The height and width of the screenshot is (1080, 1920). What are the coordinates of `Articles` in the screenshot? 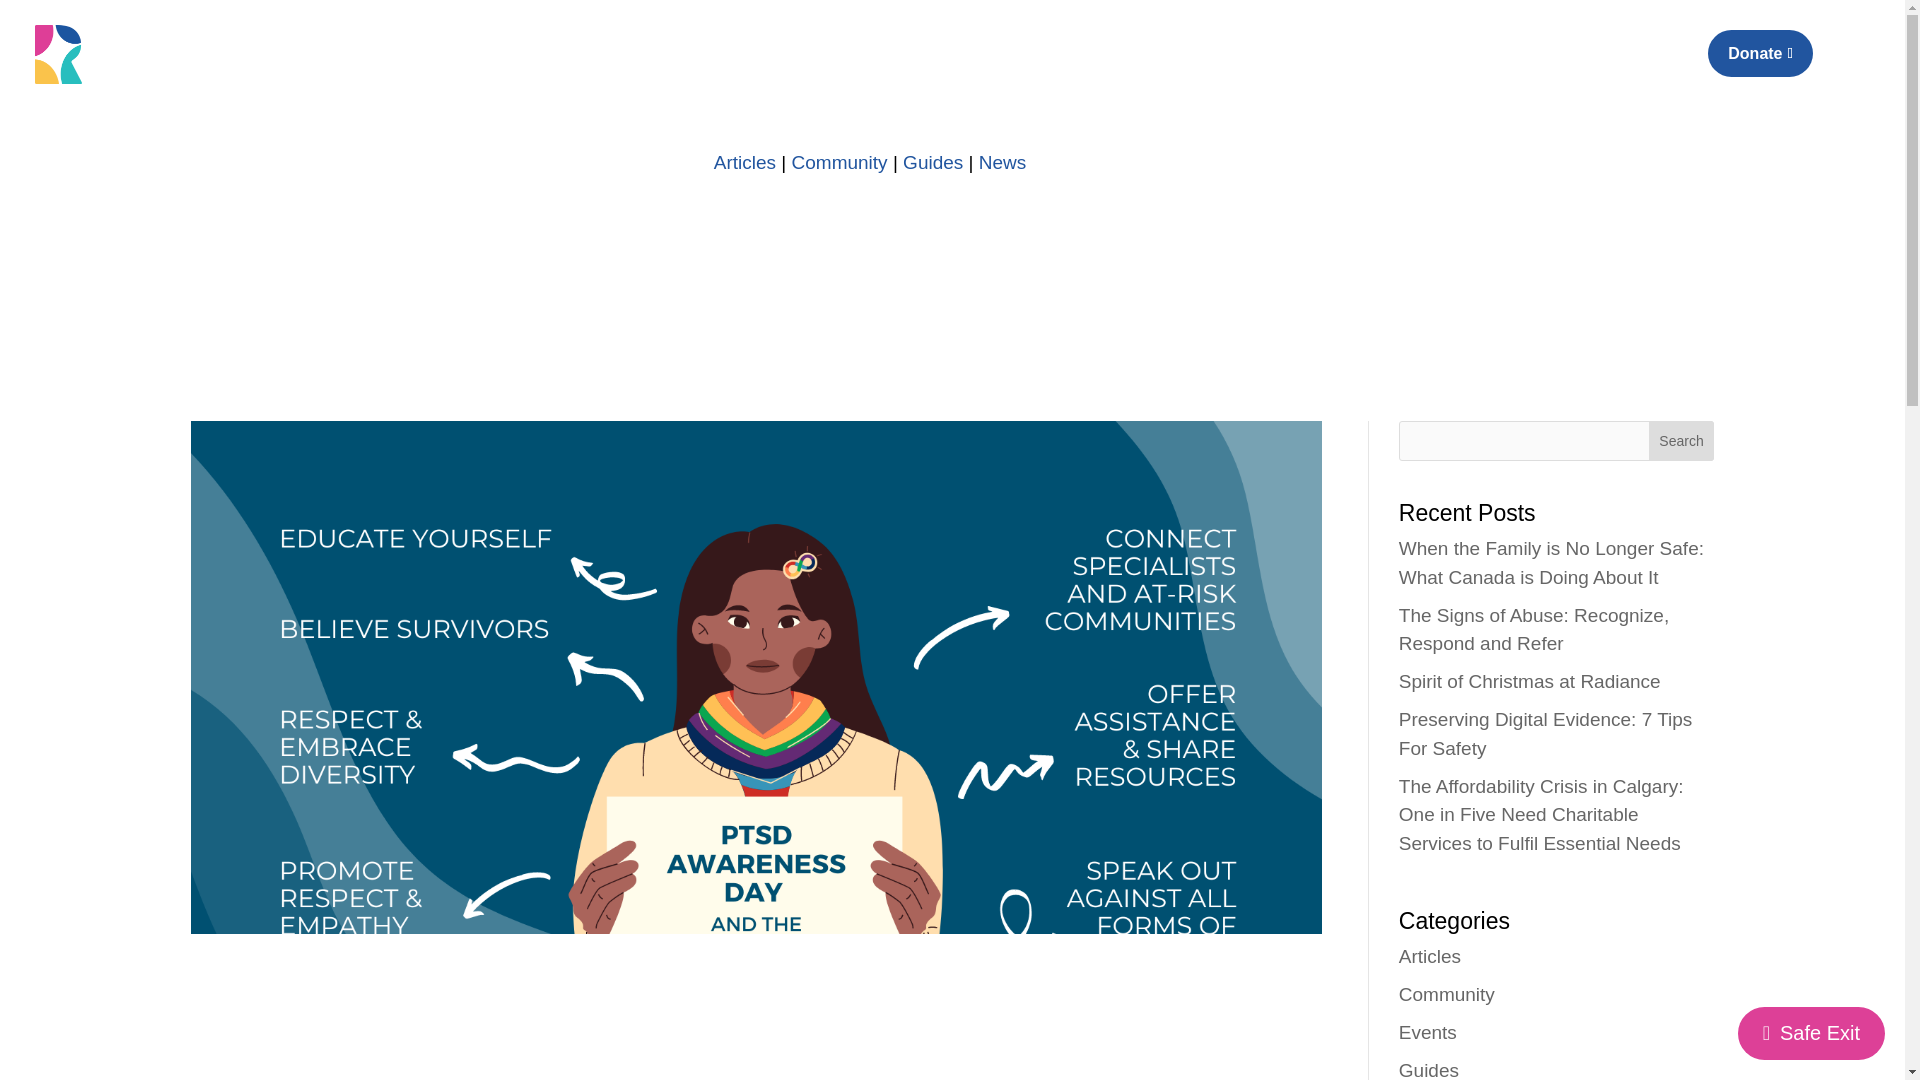 It's located at (744, 162).